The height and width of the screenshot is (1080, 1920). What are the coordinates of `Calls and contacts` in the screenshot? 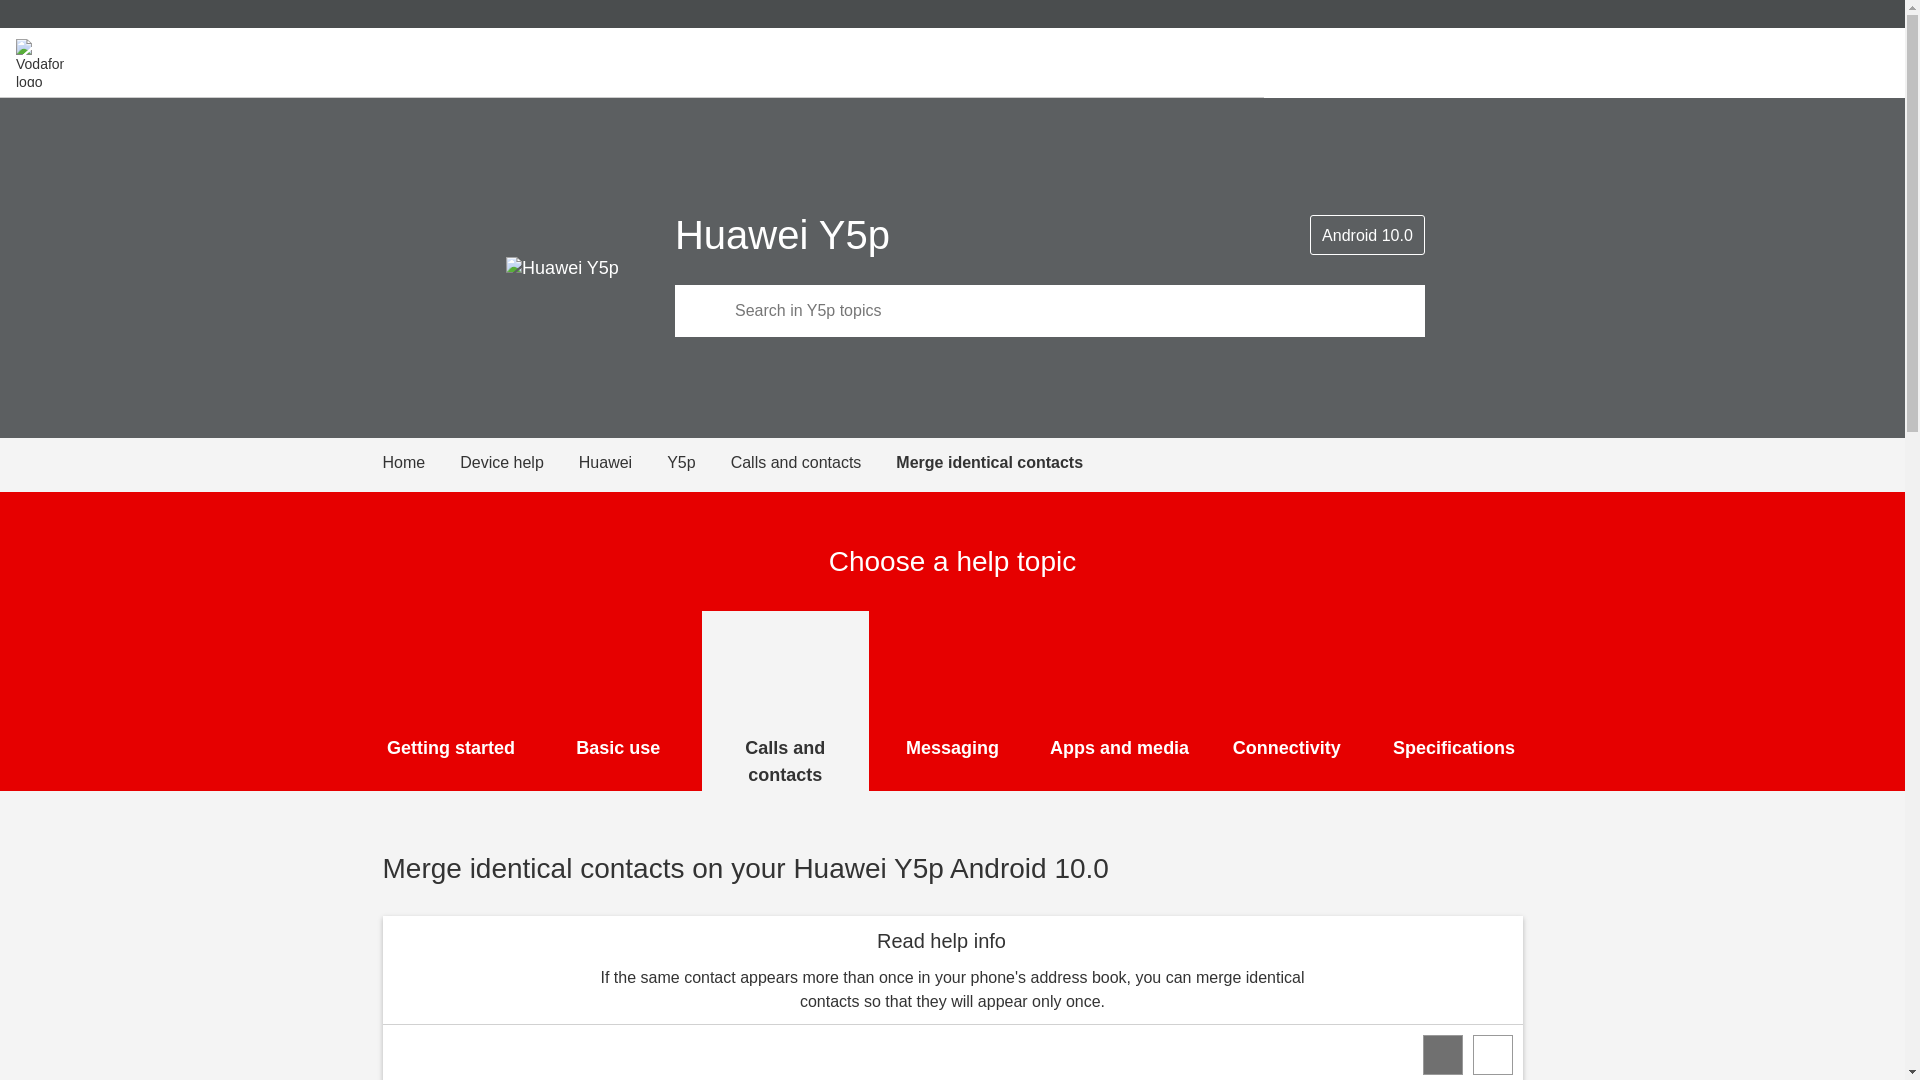 It's located at (814, 463).